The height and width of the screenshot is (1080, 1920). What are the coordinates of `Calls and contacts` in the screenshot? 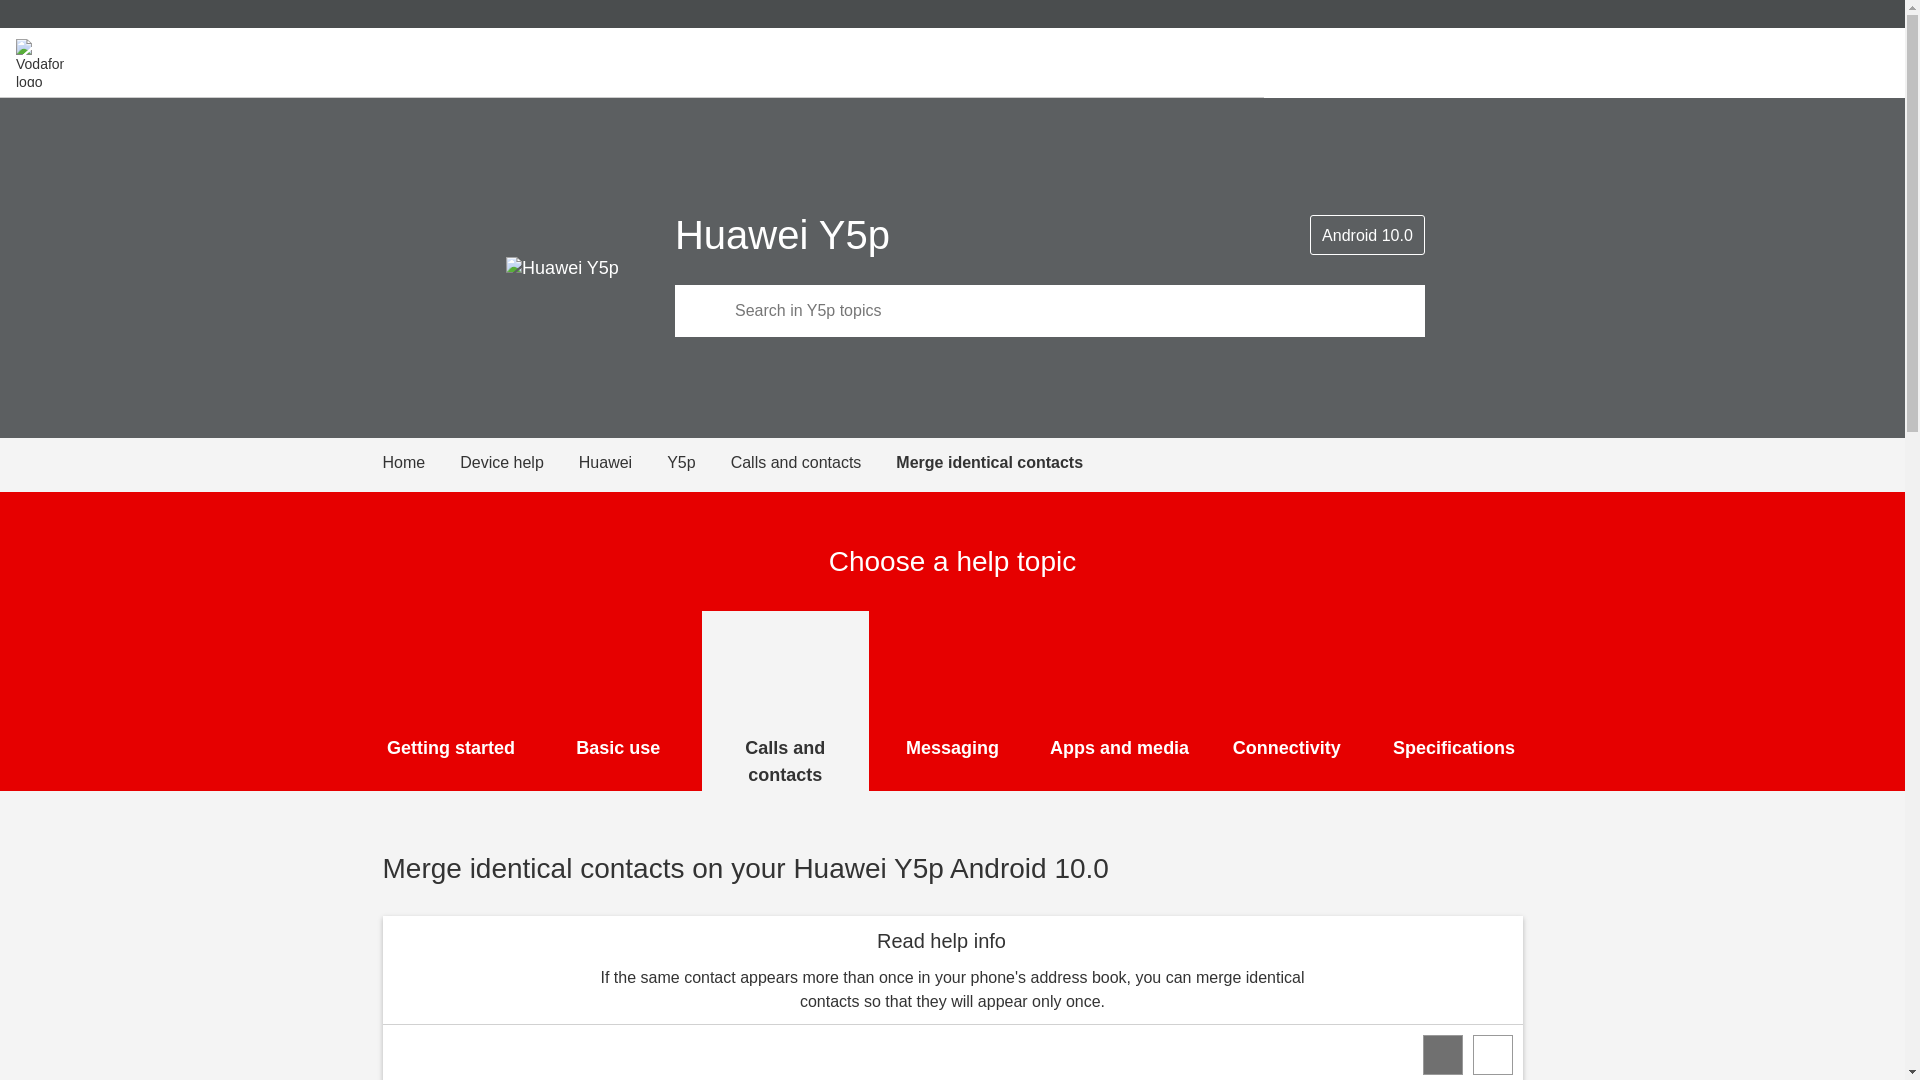 It's located at (814, 463).